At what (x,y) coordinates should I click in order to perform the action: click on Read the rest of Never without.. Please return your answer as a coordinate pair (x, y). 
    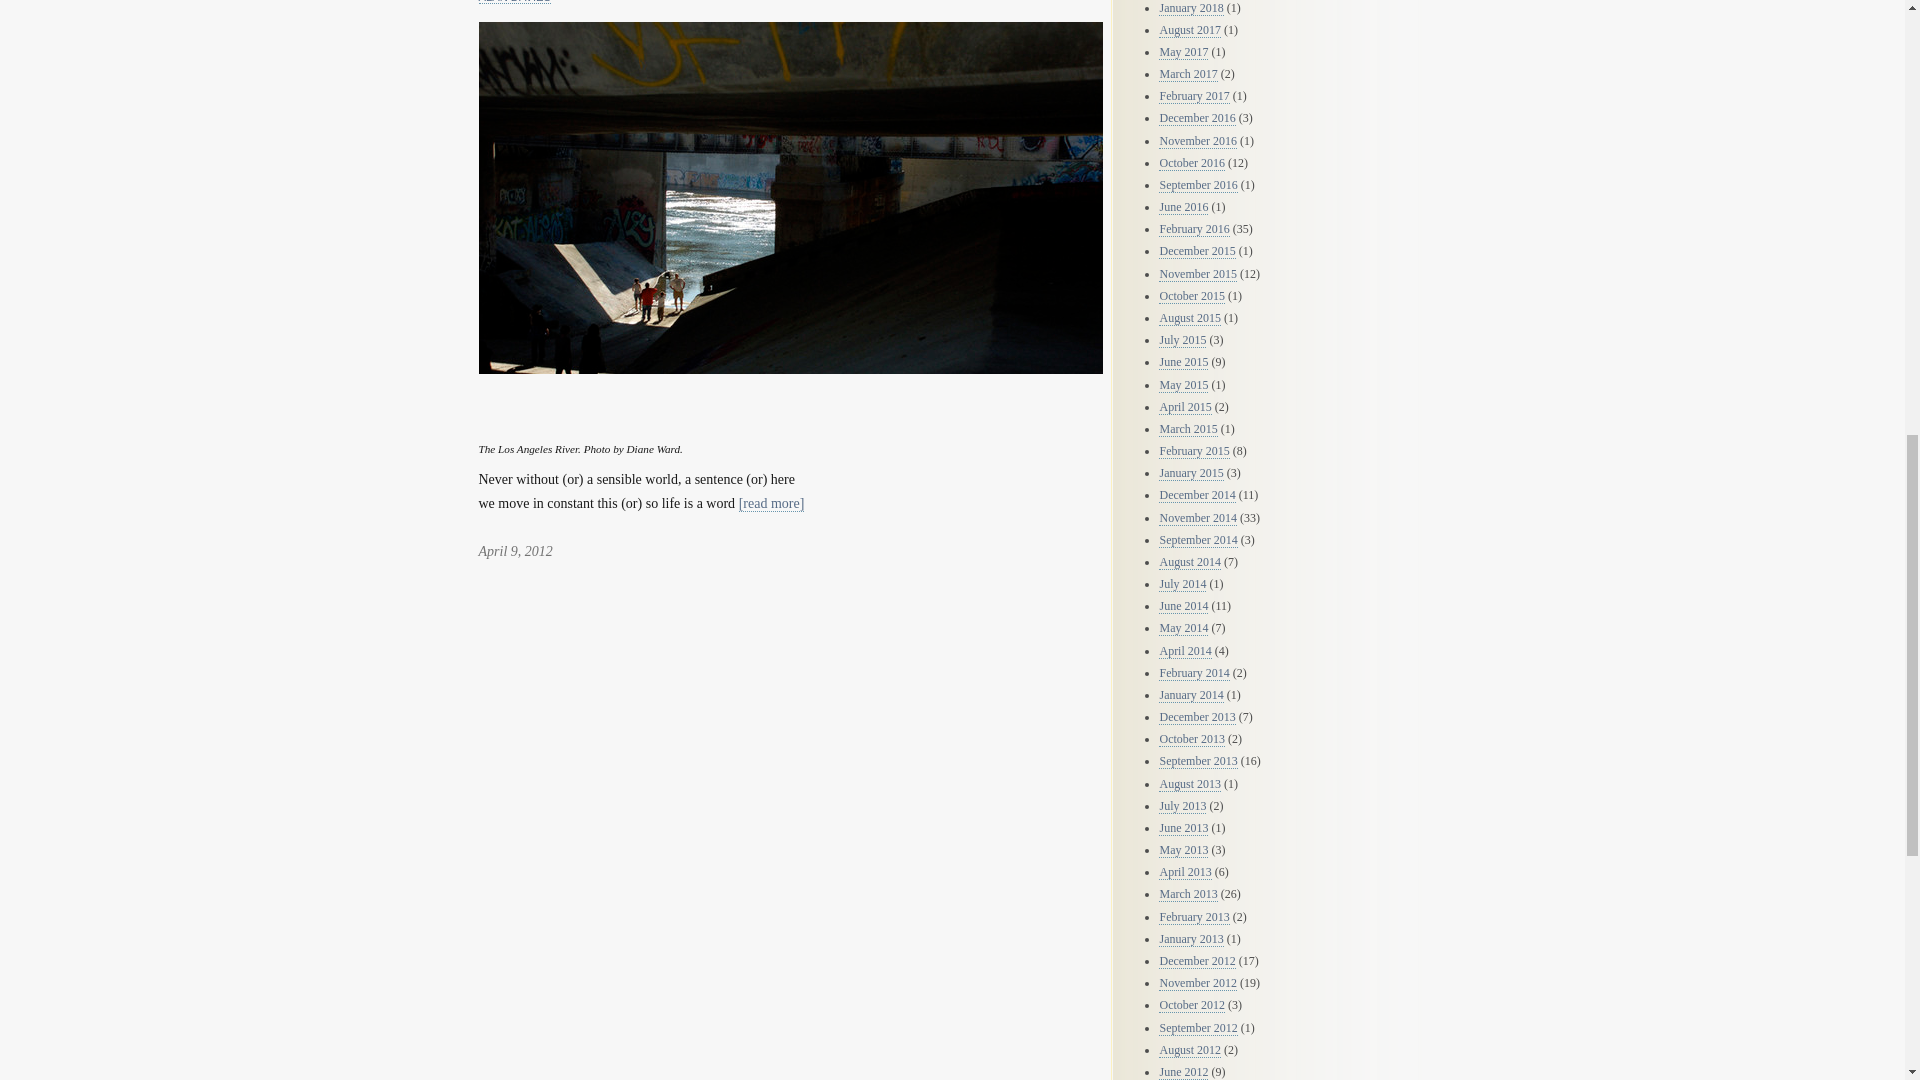
    Looking at the image, I should click on (772, 503).